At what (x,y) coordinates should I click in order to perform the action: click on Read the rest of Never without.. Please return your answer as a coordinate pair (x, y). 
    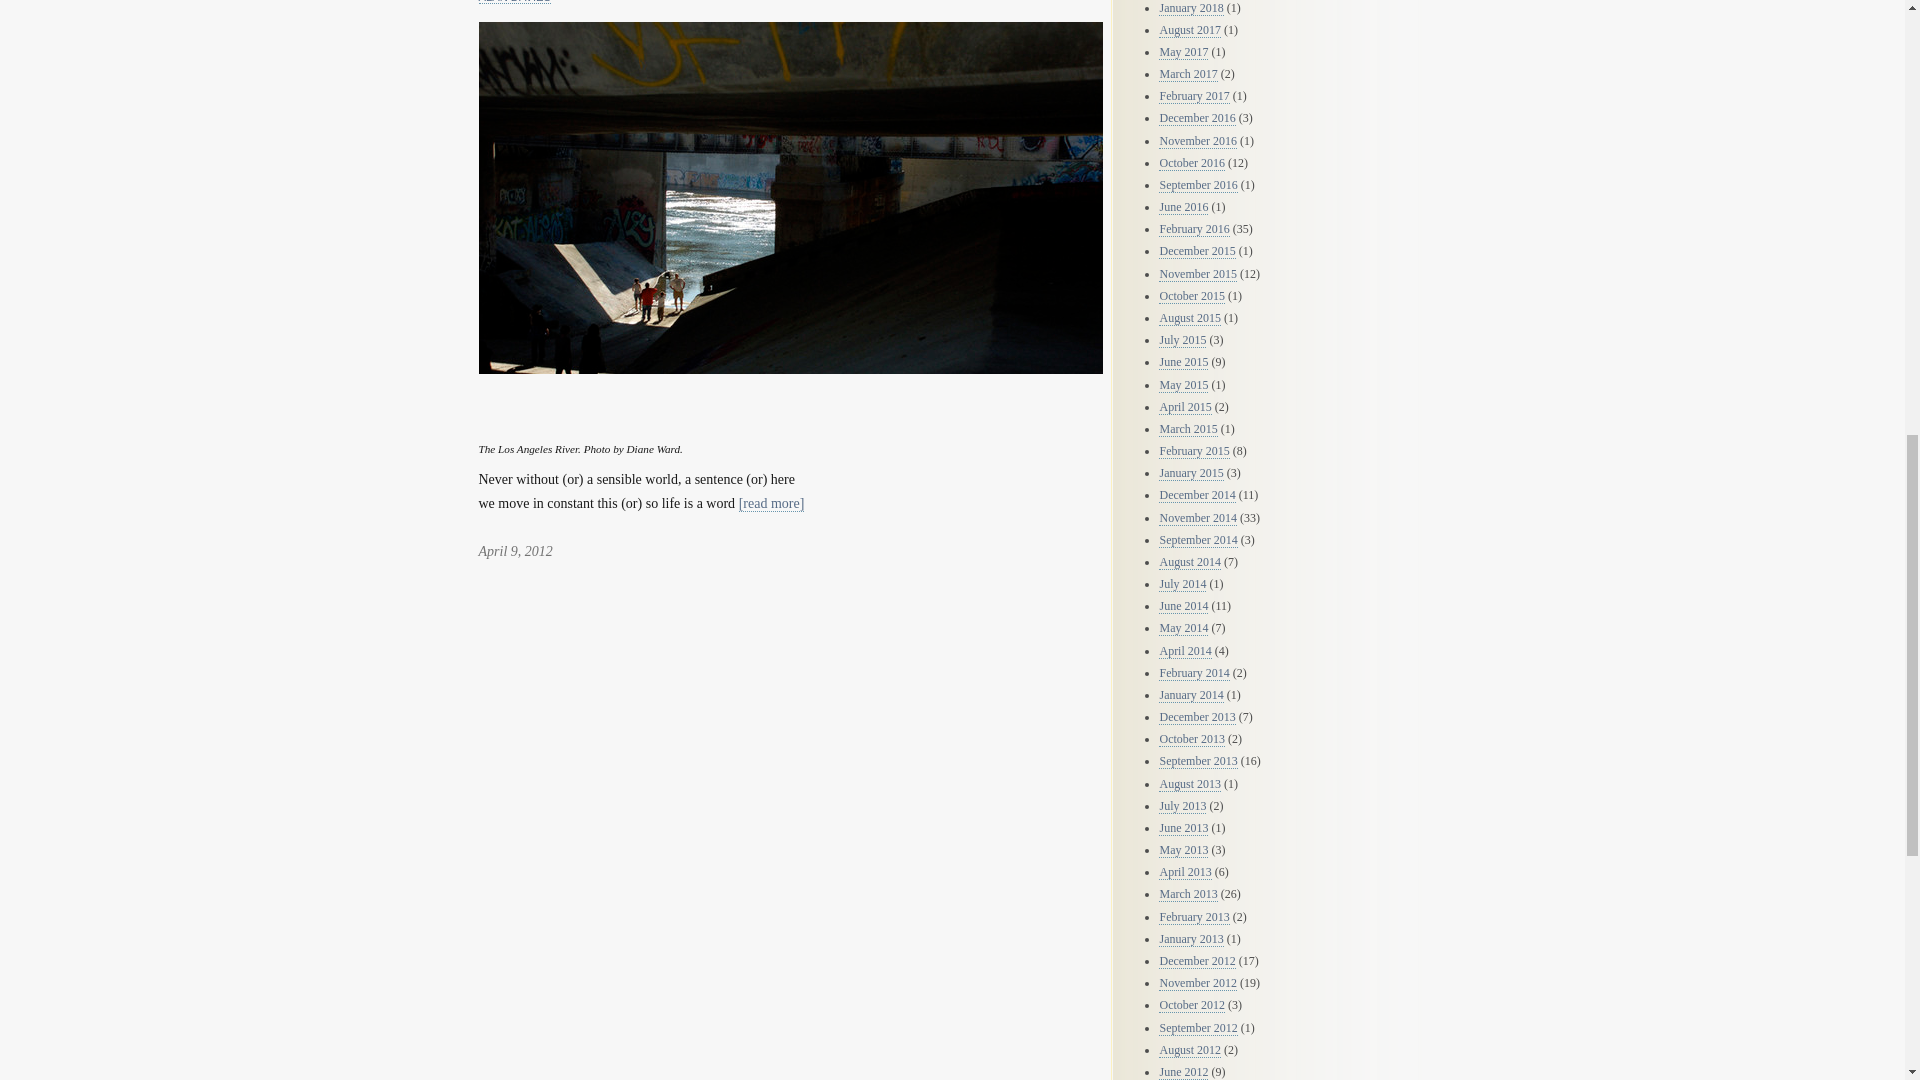
    Looking at the image, I should click on (772, 503).